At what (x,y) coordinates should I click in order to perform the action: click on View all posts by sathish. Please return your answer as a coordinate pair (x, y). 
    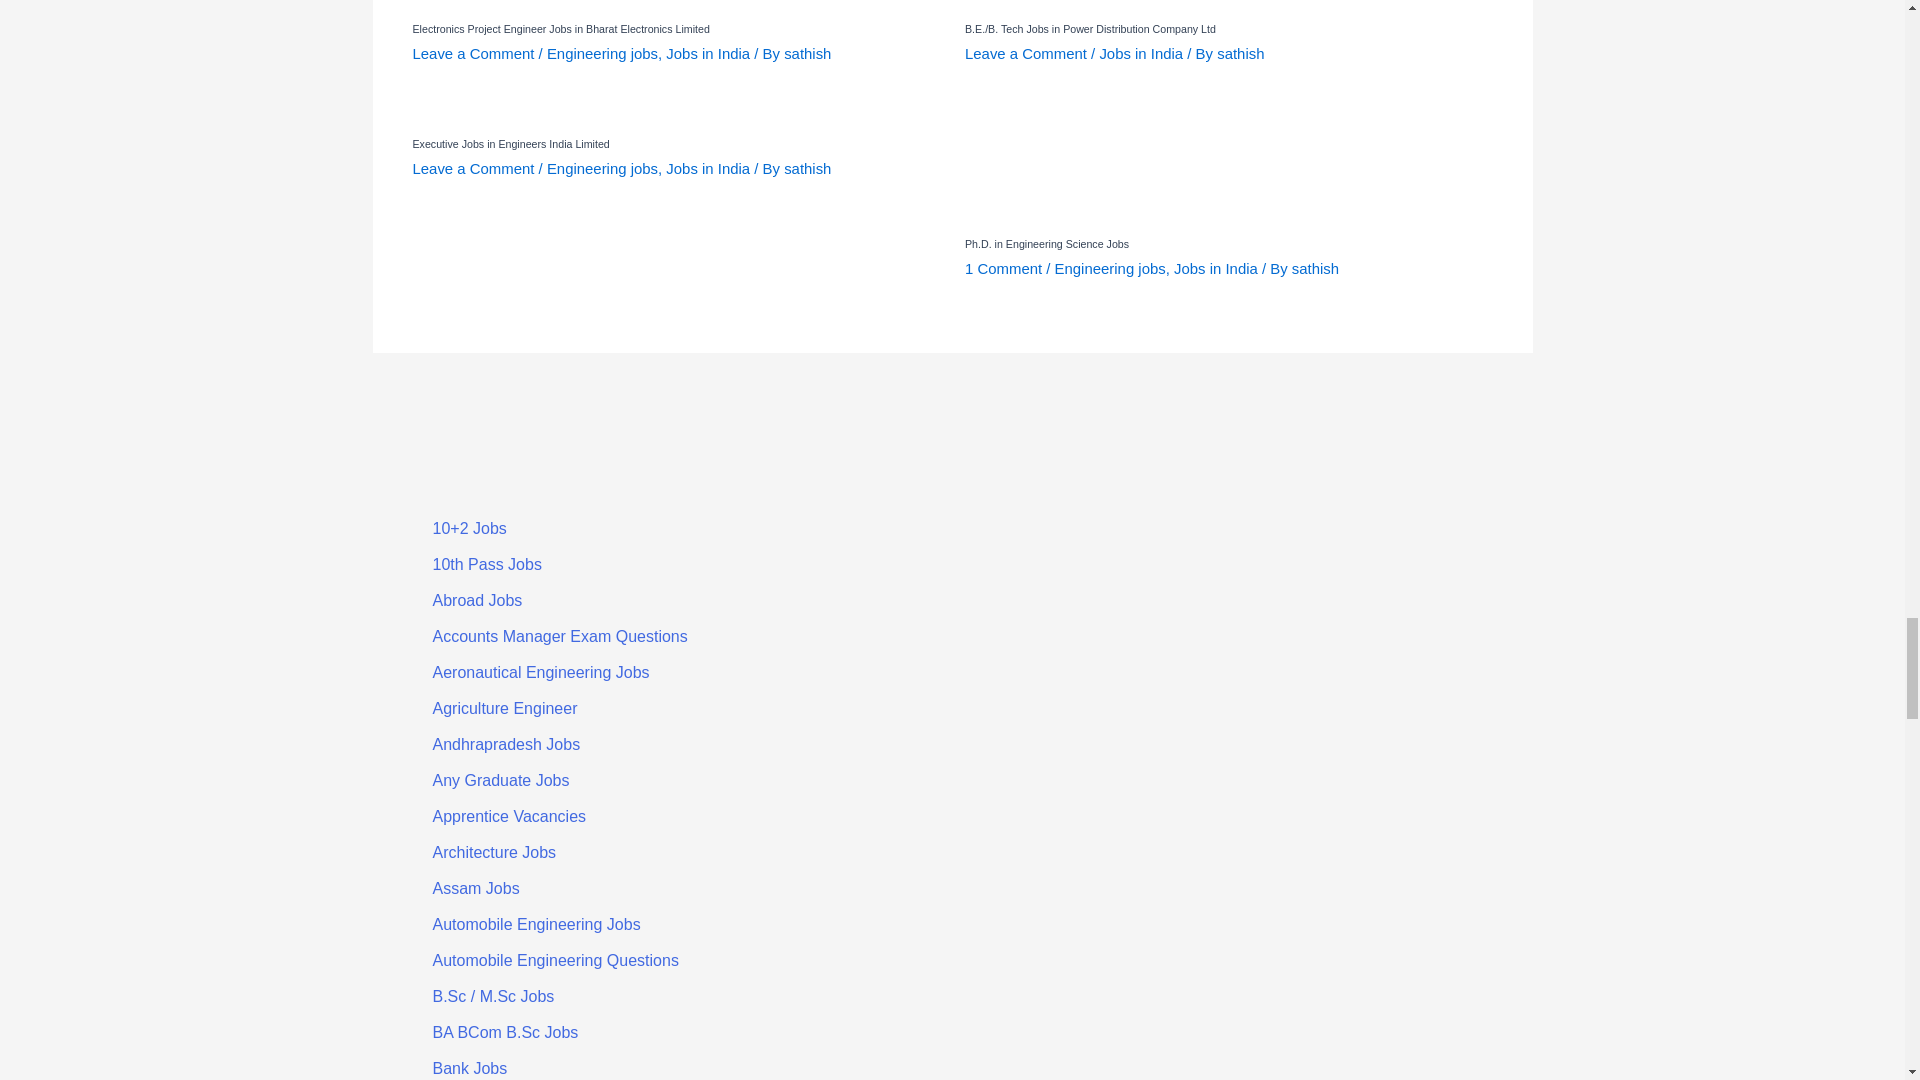
    Looking at the image, I should click on (1315, 268).